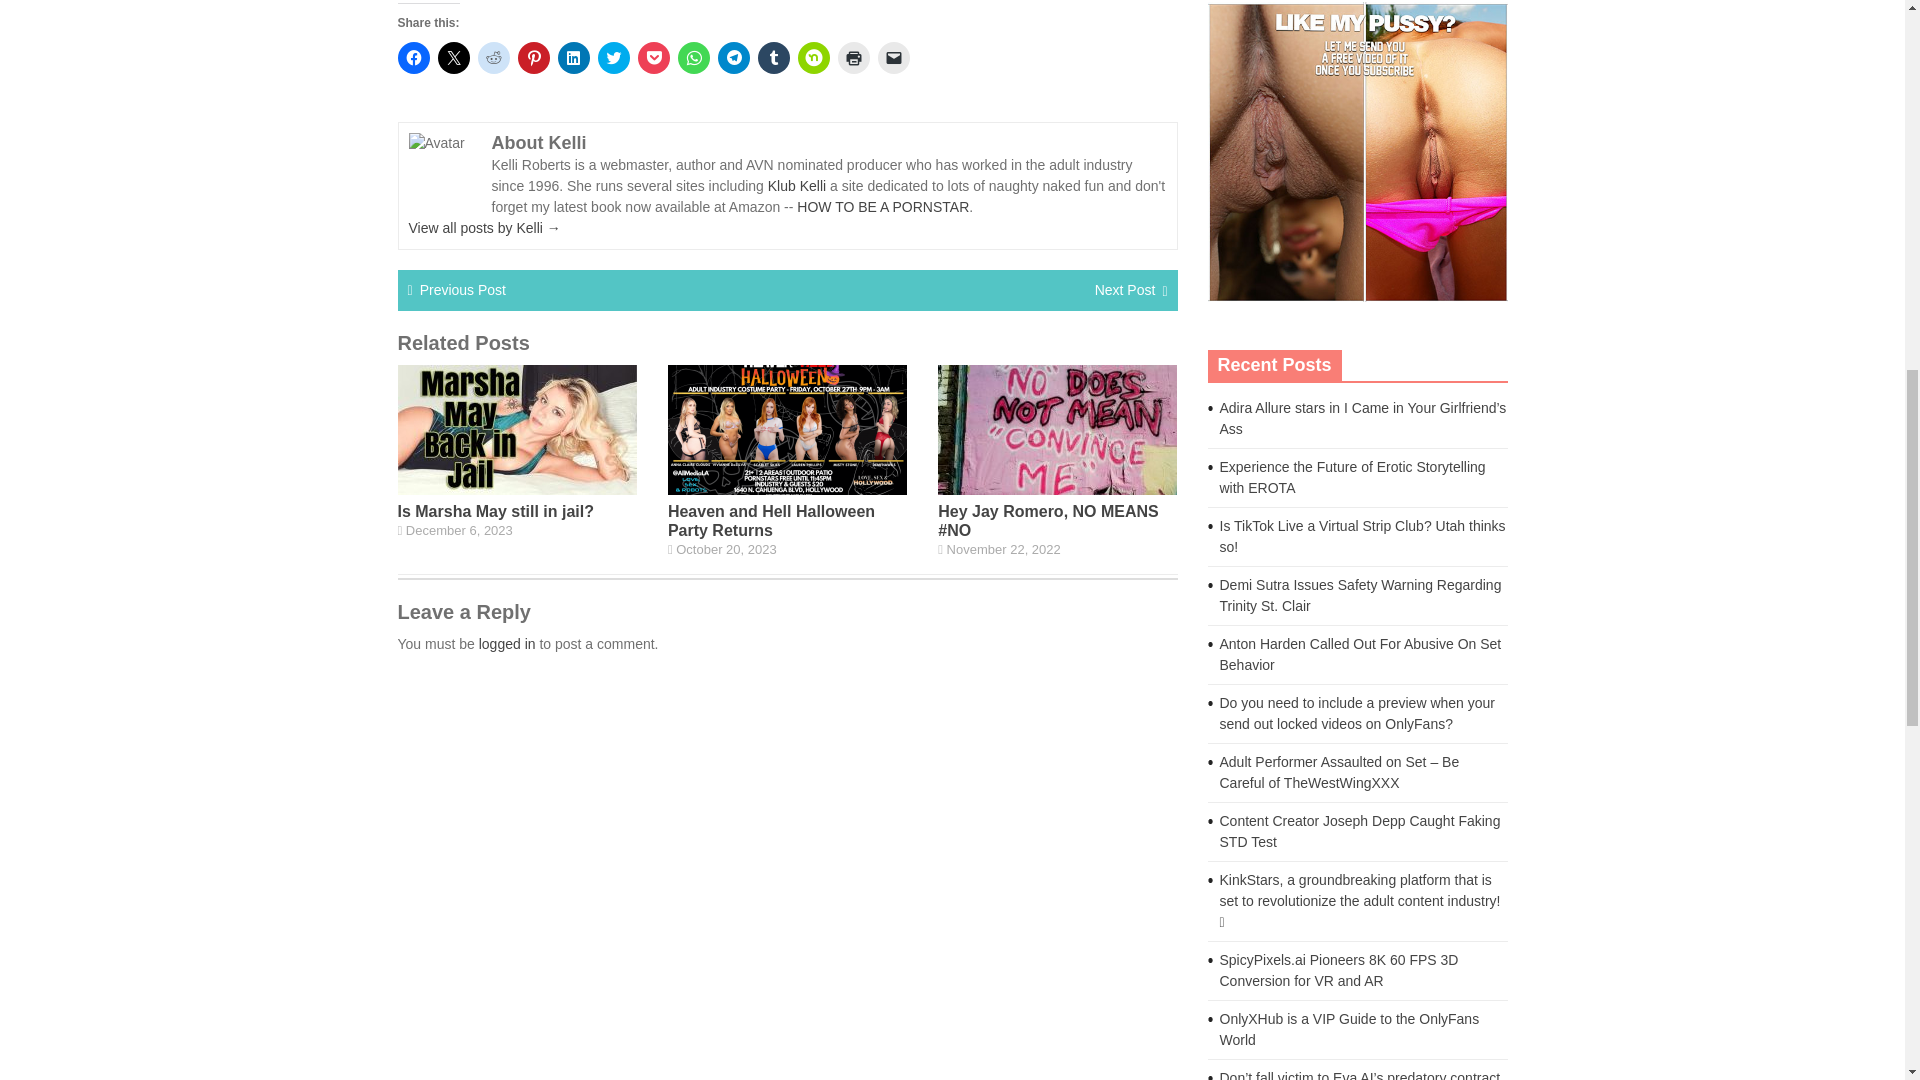 The image size is (1920, 1080). What do you see at coordinates (814, 58) in the screenshot?
I see `Click to share on Nextdoor` at bounding box center [814, 58].